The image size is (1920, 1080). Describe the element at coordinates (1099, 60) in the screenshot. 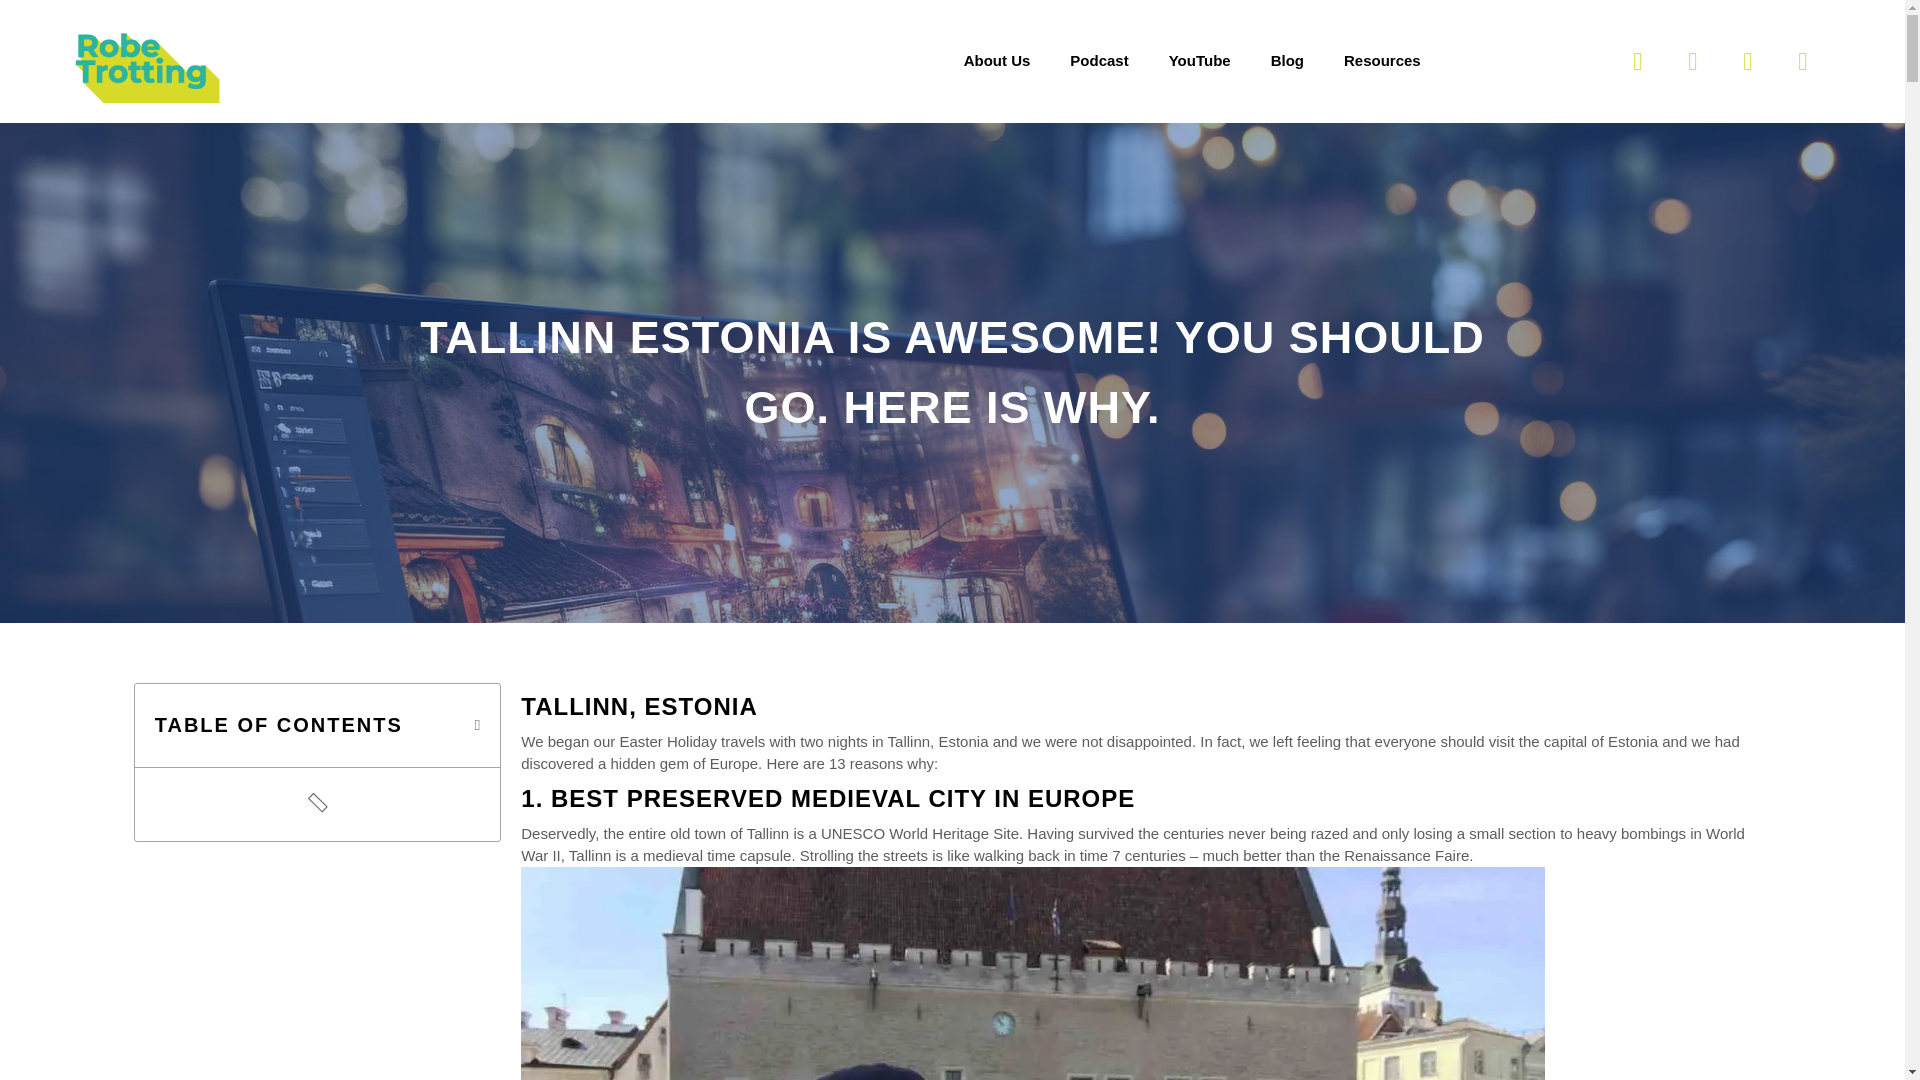

I see `Podcast` at that location.